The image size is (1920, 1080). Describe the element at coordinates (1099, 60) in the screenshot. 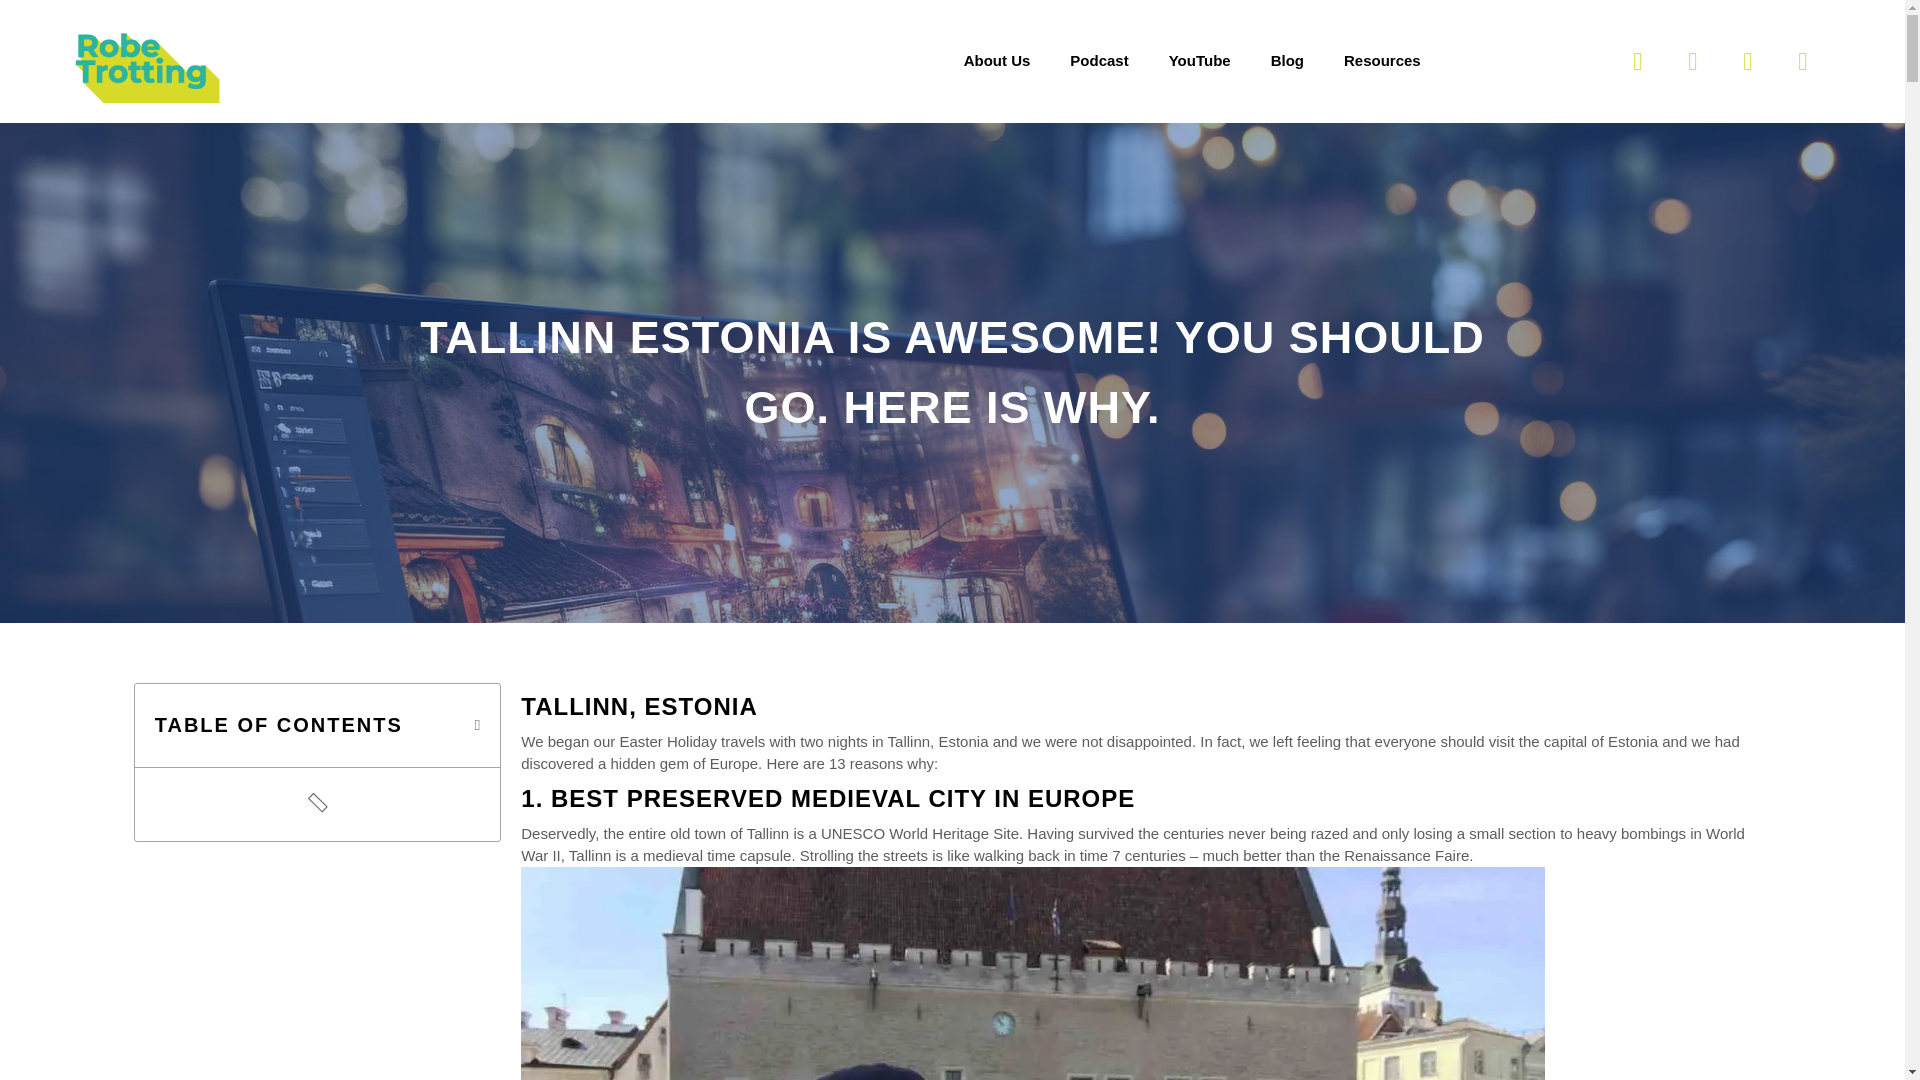

I see `Podcast` at that location.